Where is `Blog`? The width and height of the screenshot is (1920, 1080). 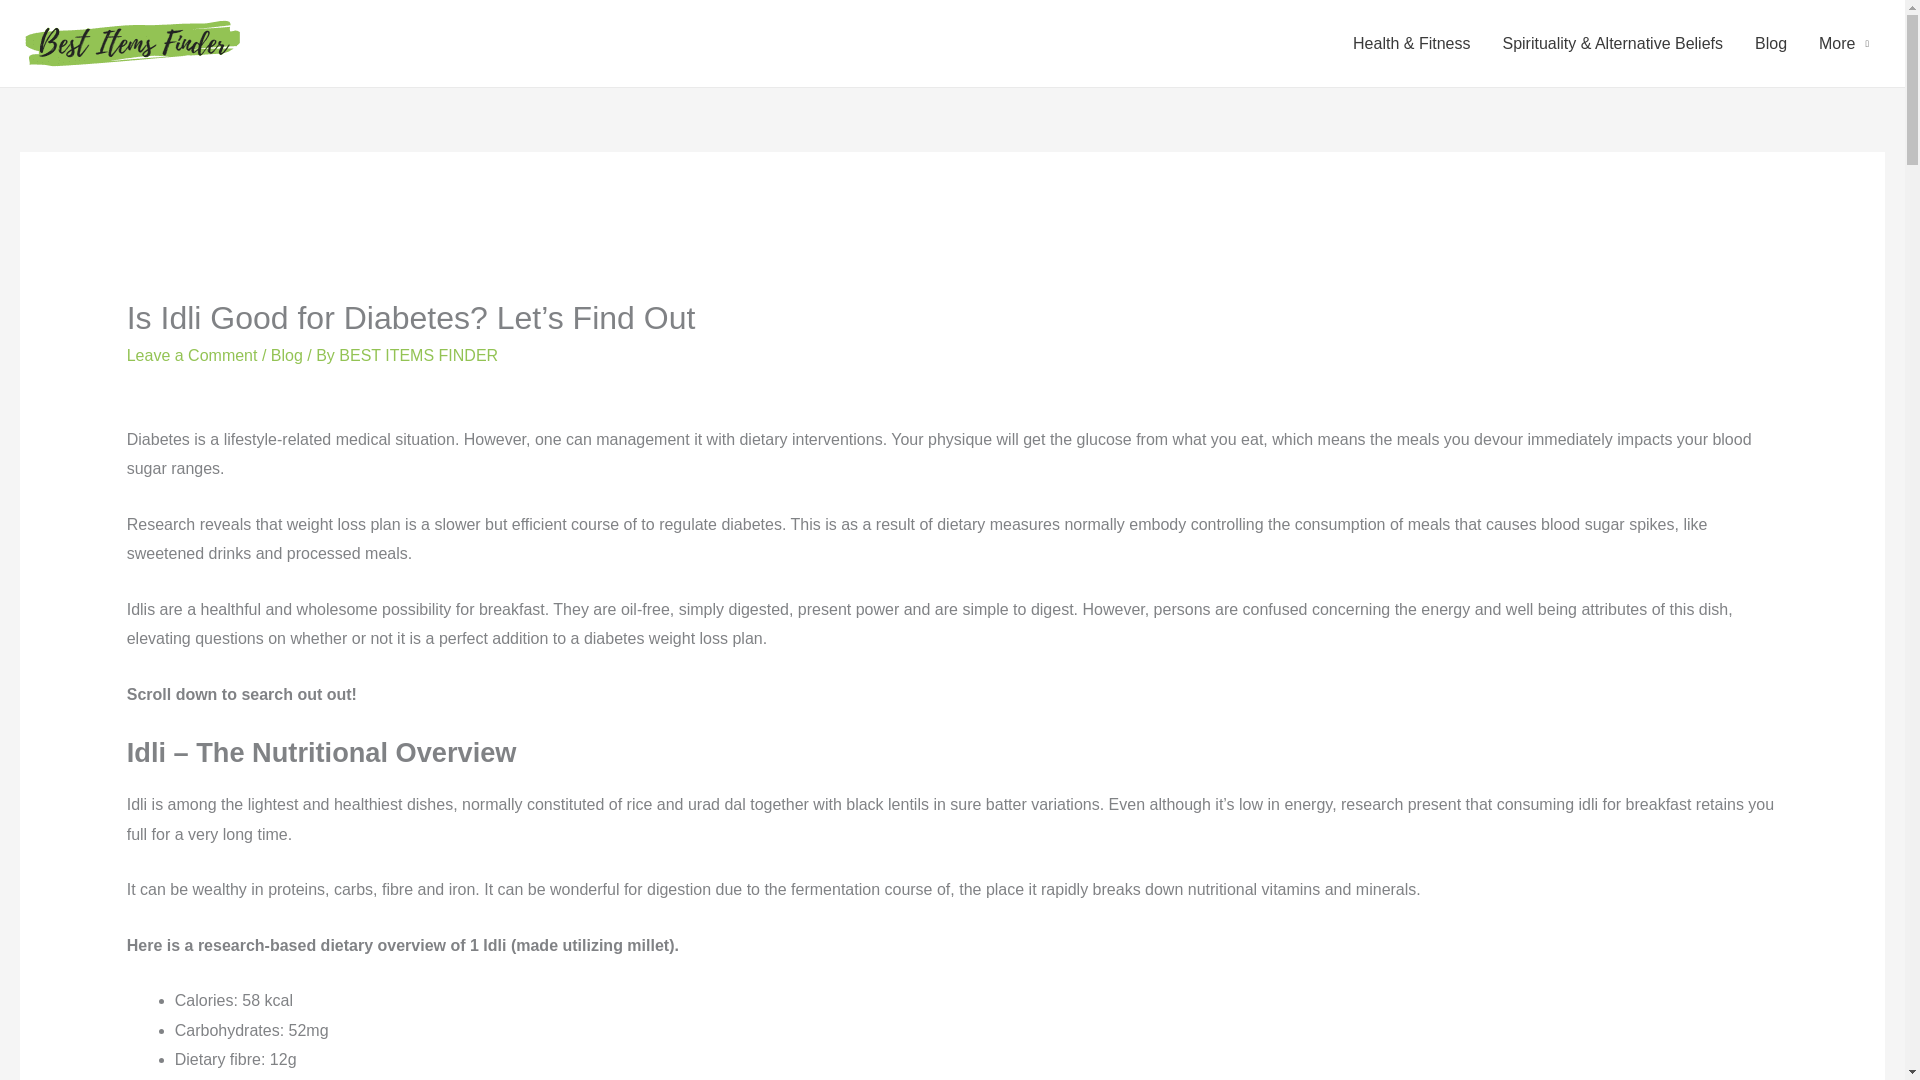 Blog is located at coordinates (1770, 43).